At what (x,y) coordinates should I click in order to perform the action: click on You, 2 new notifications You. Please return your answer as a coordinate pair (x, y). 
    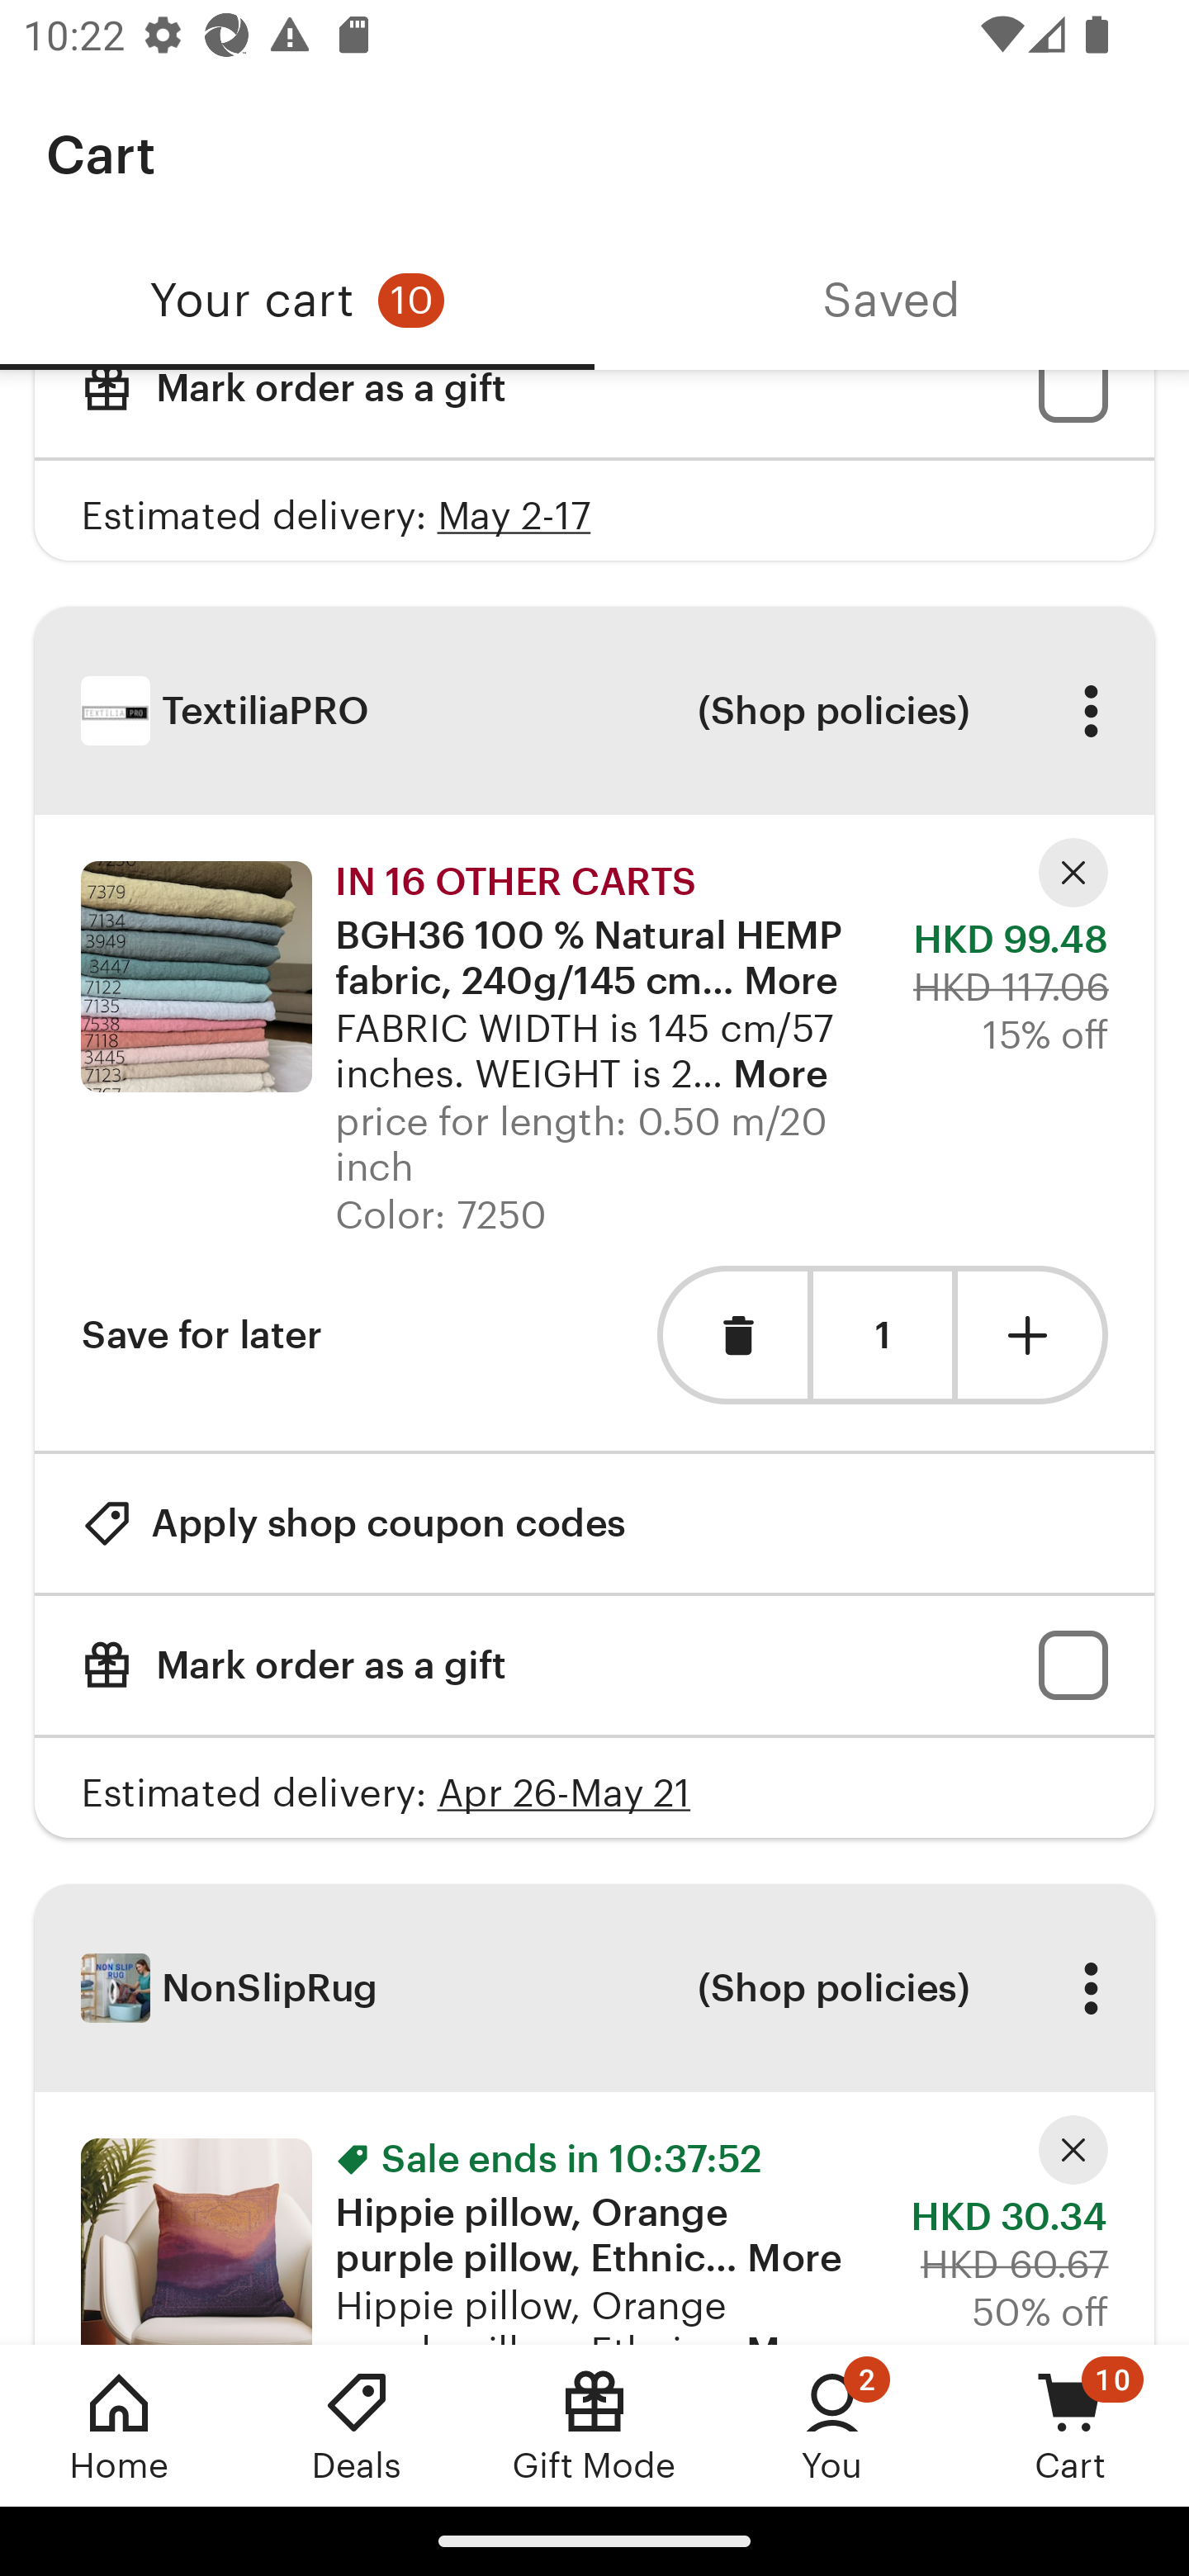
    Looking at the image, I should click on (832, 2425).